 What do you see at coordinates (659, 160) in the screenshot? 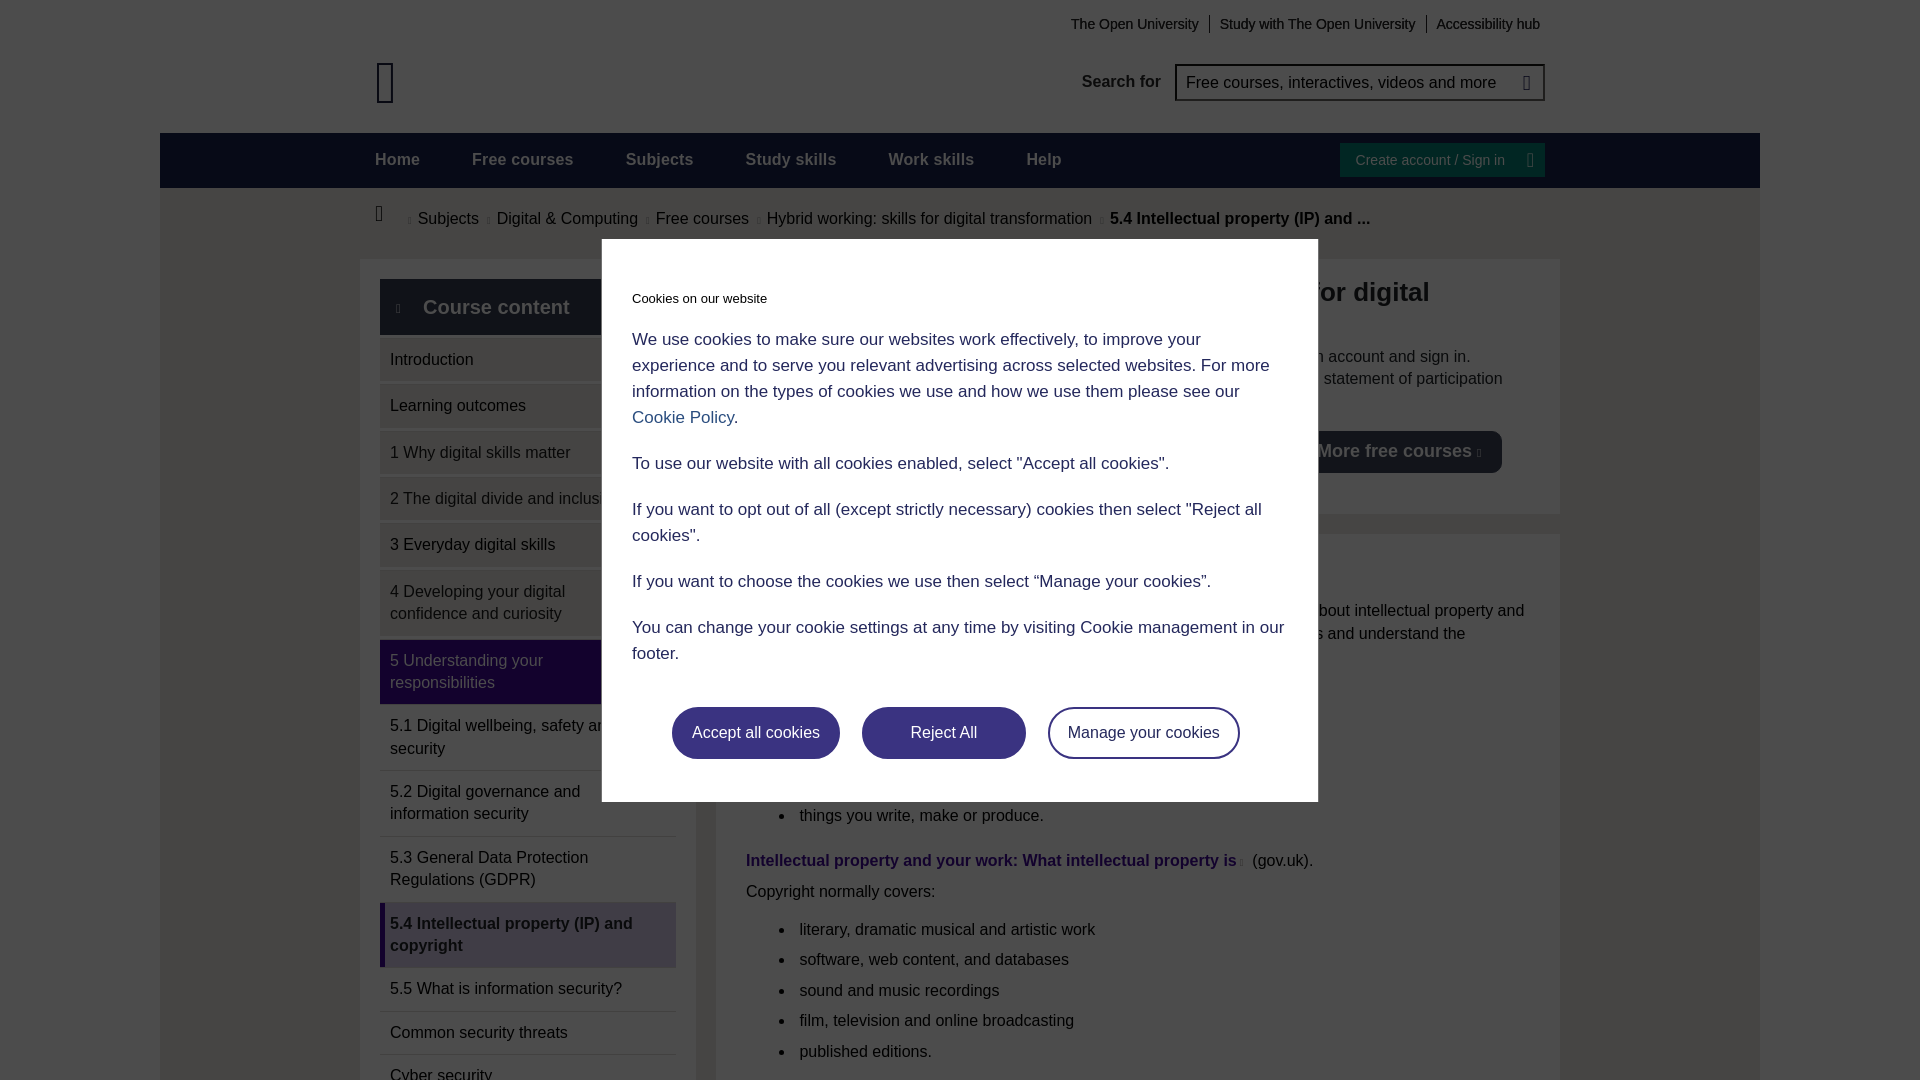
I see `Subjects` at bounding box center [659, 160].